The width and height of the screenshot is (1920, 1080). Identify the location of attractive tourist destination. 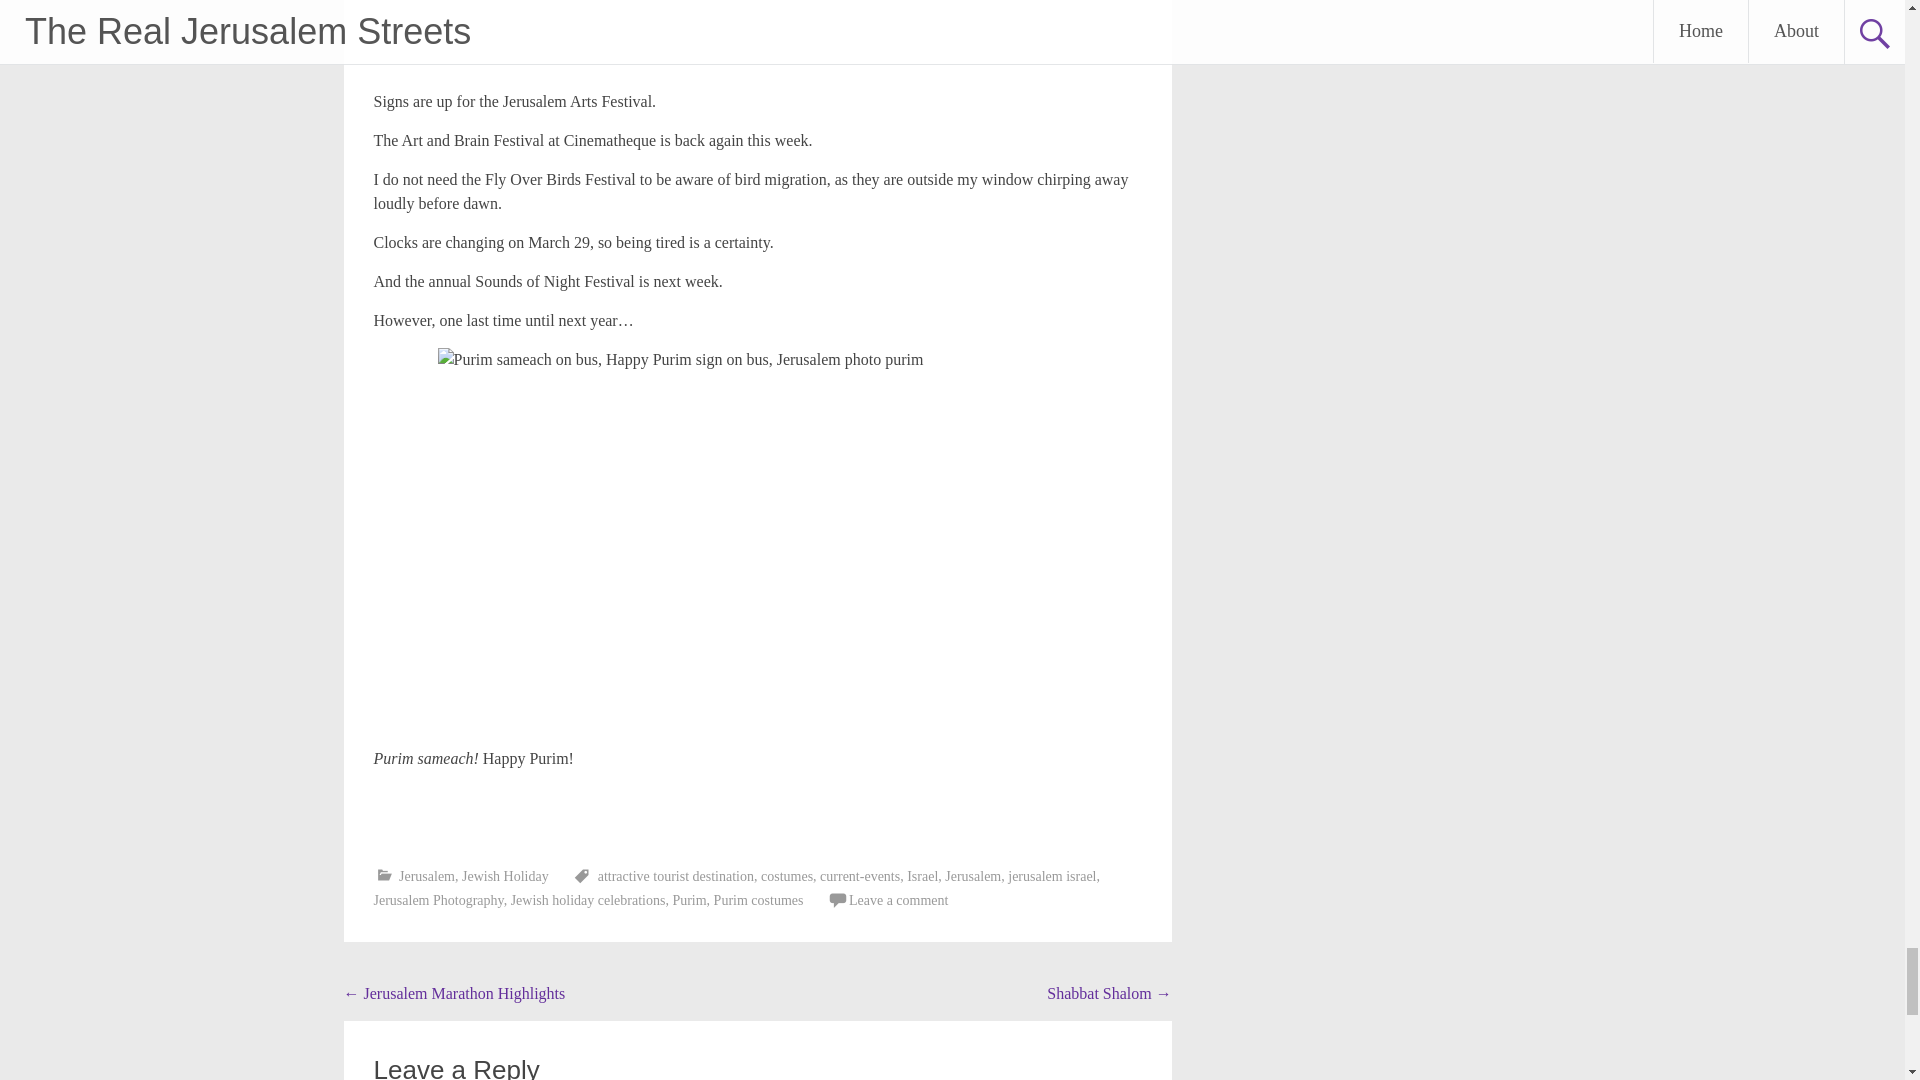
(676, 876).